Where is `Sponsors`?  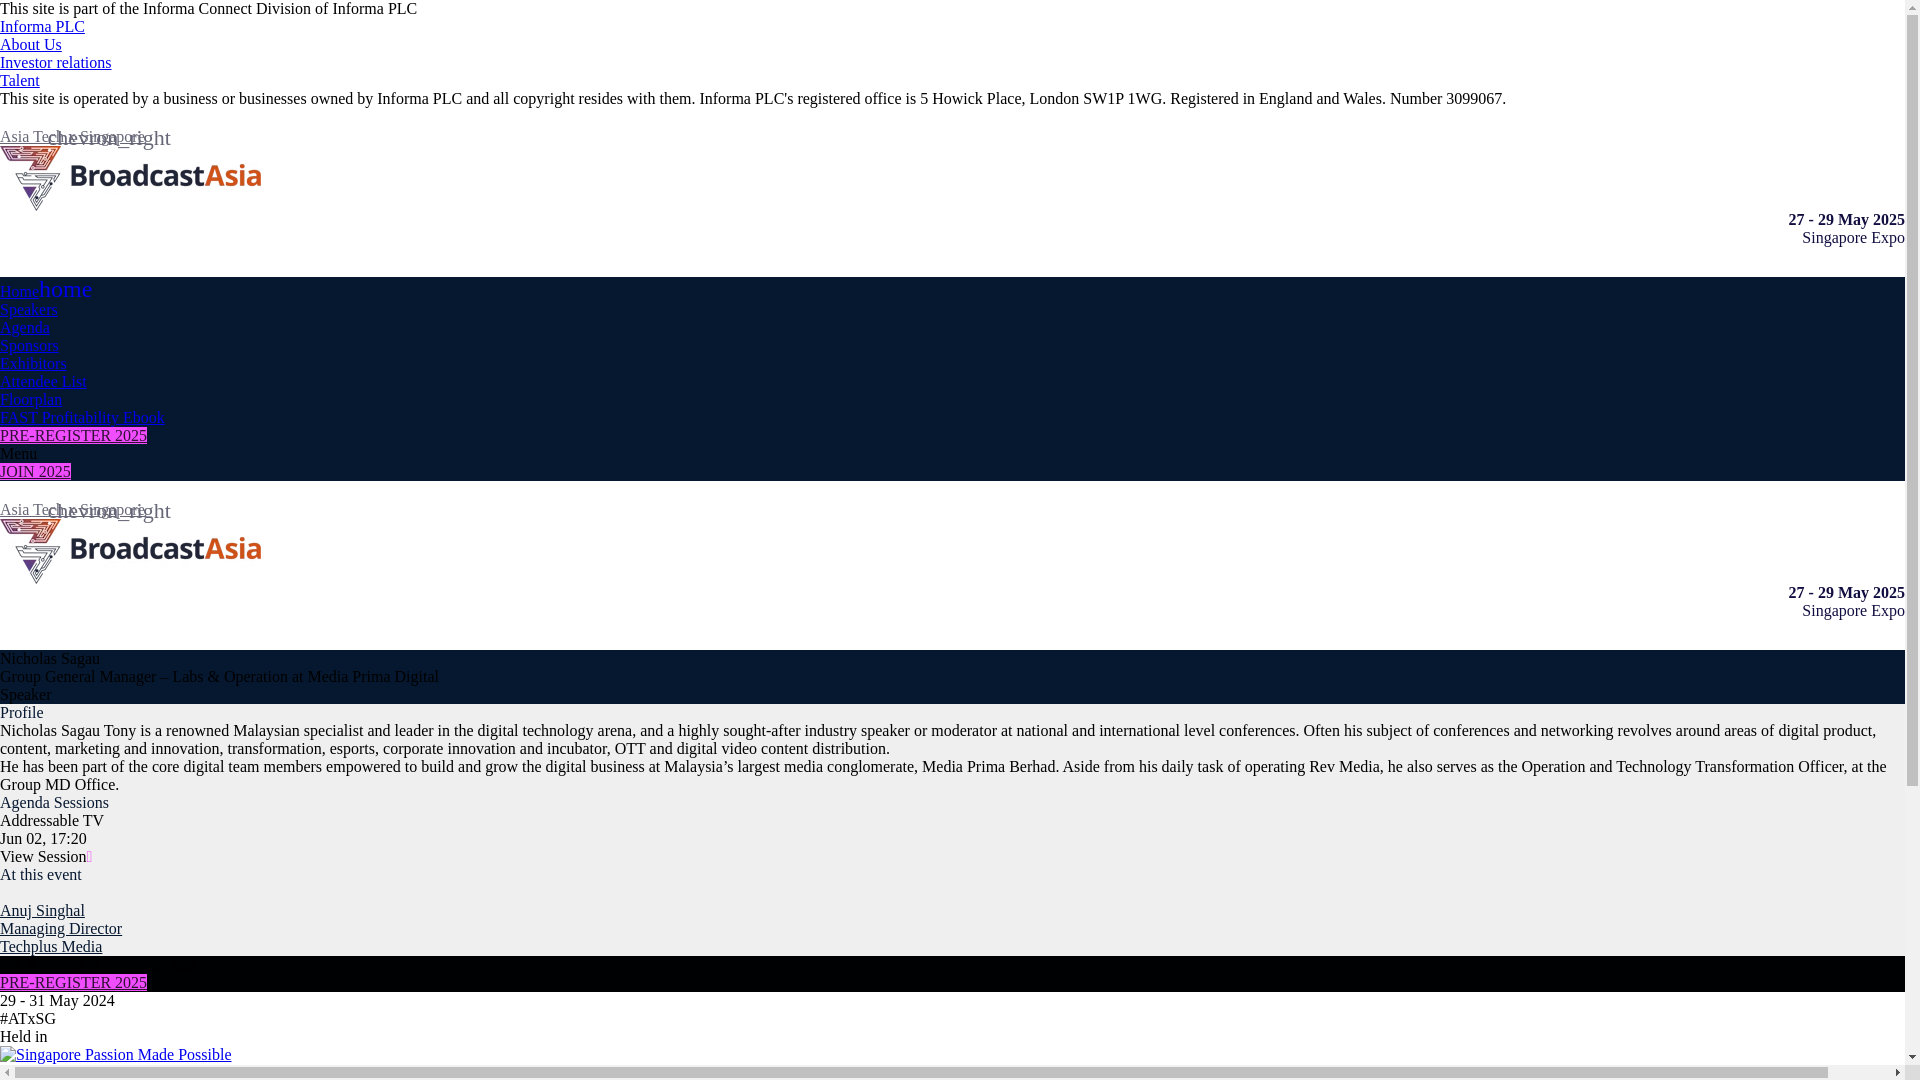
Sponsors is located at coordinates (30, 345).